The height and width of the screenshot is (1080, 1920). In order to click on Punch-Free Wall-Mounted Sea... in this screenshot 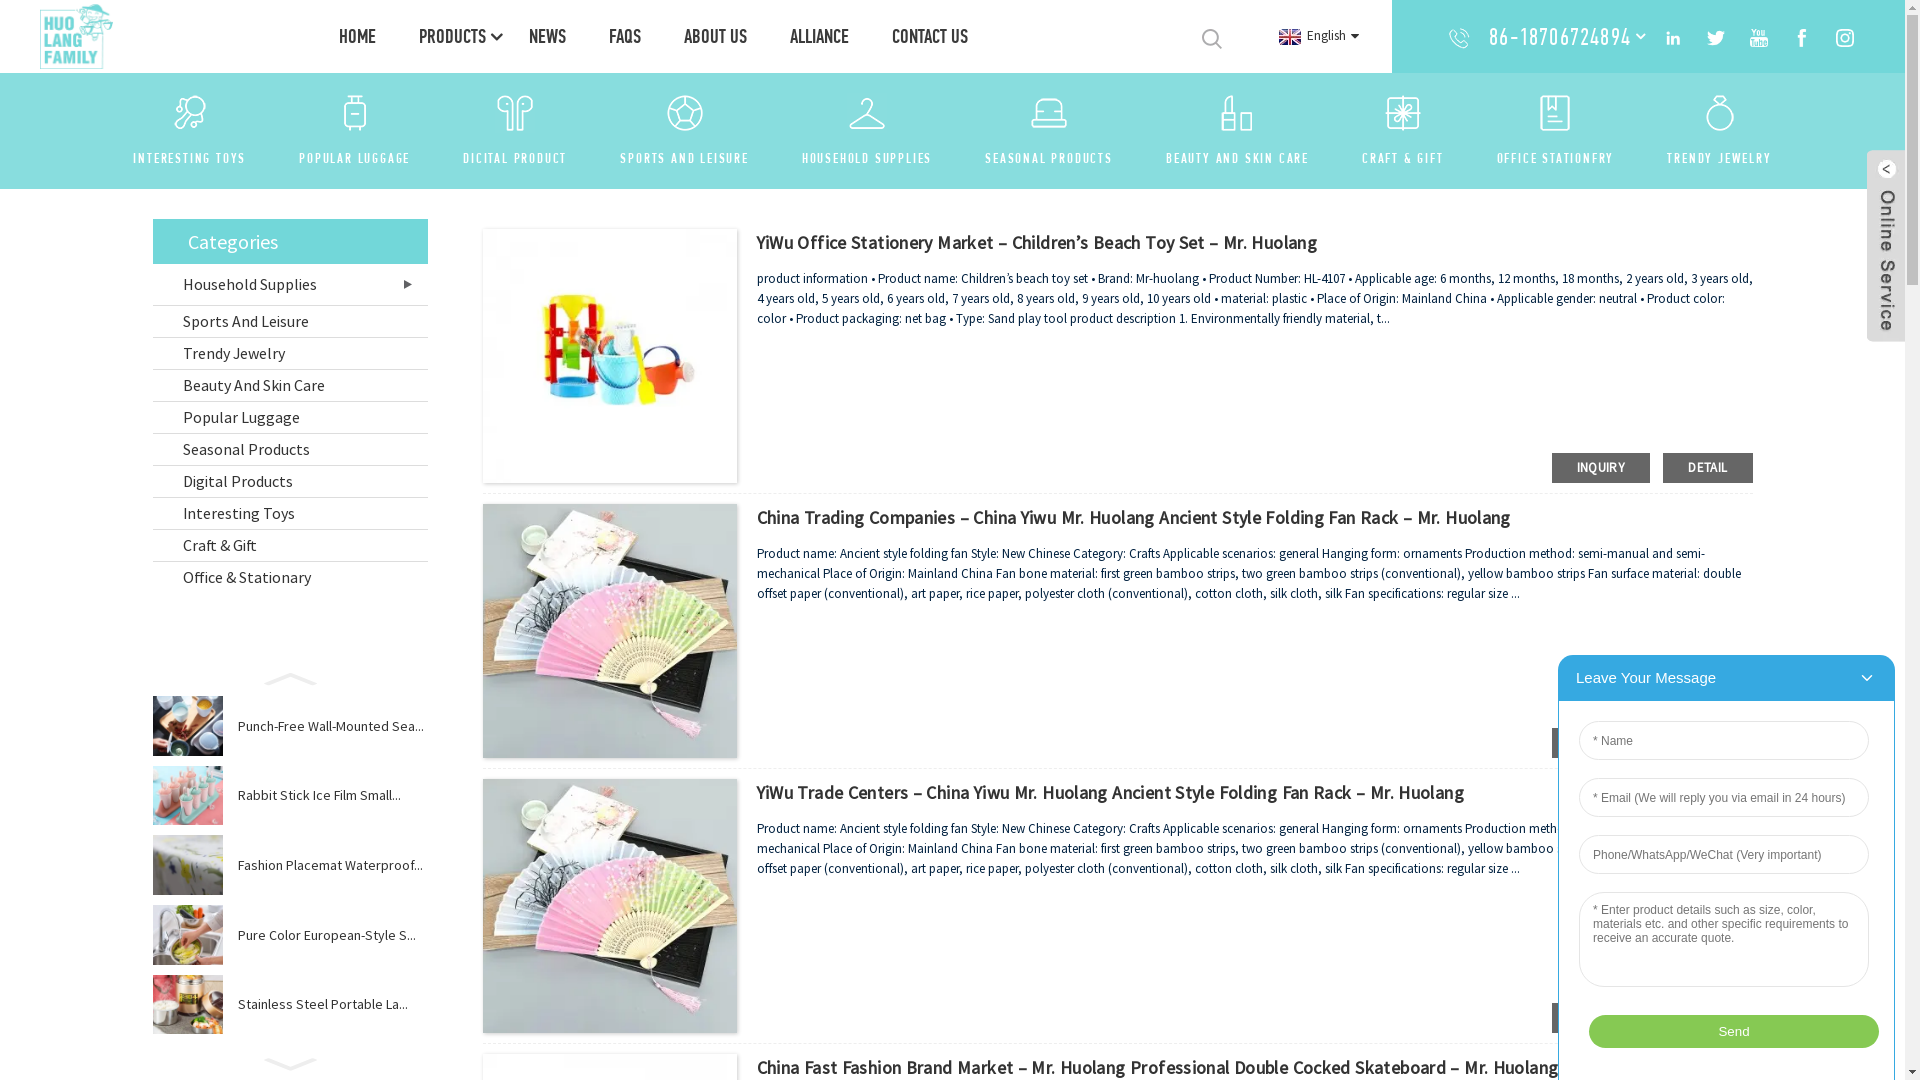, I will do `click(333, 726)`.